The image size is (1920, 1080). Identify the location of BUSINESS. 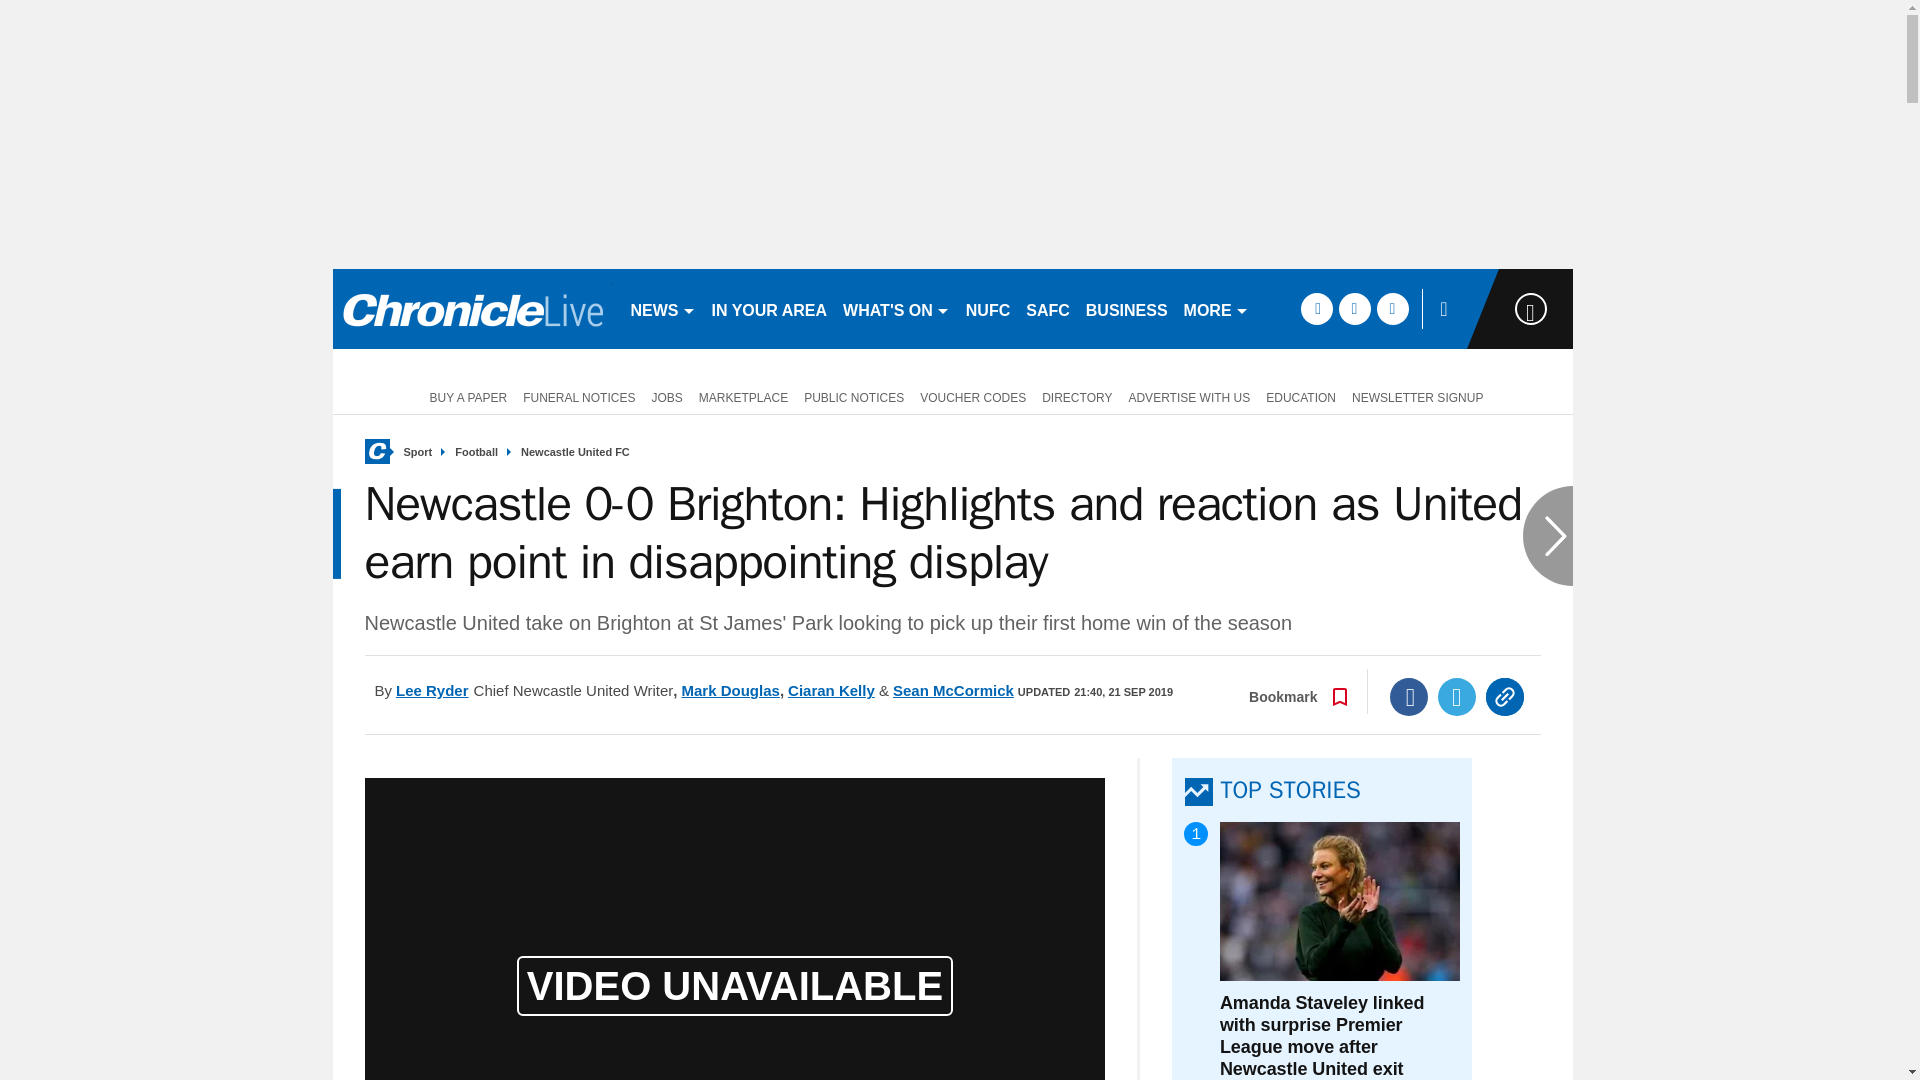
(1126, 308).